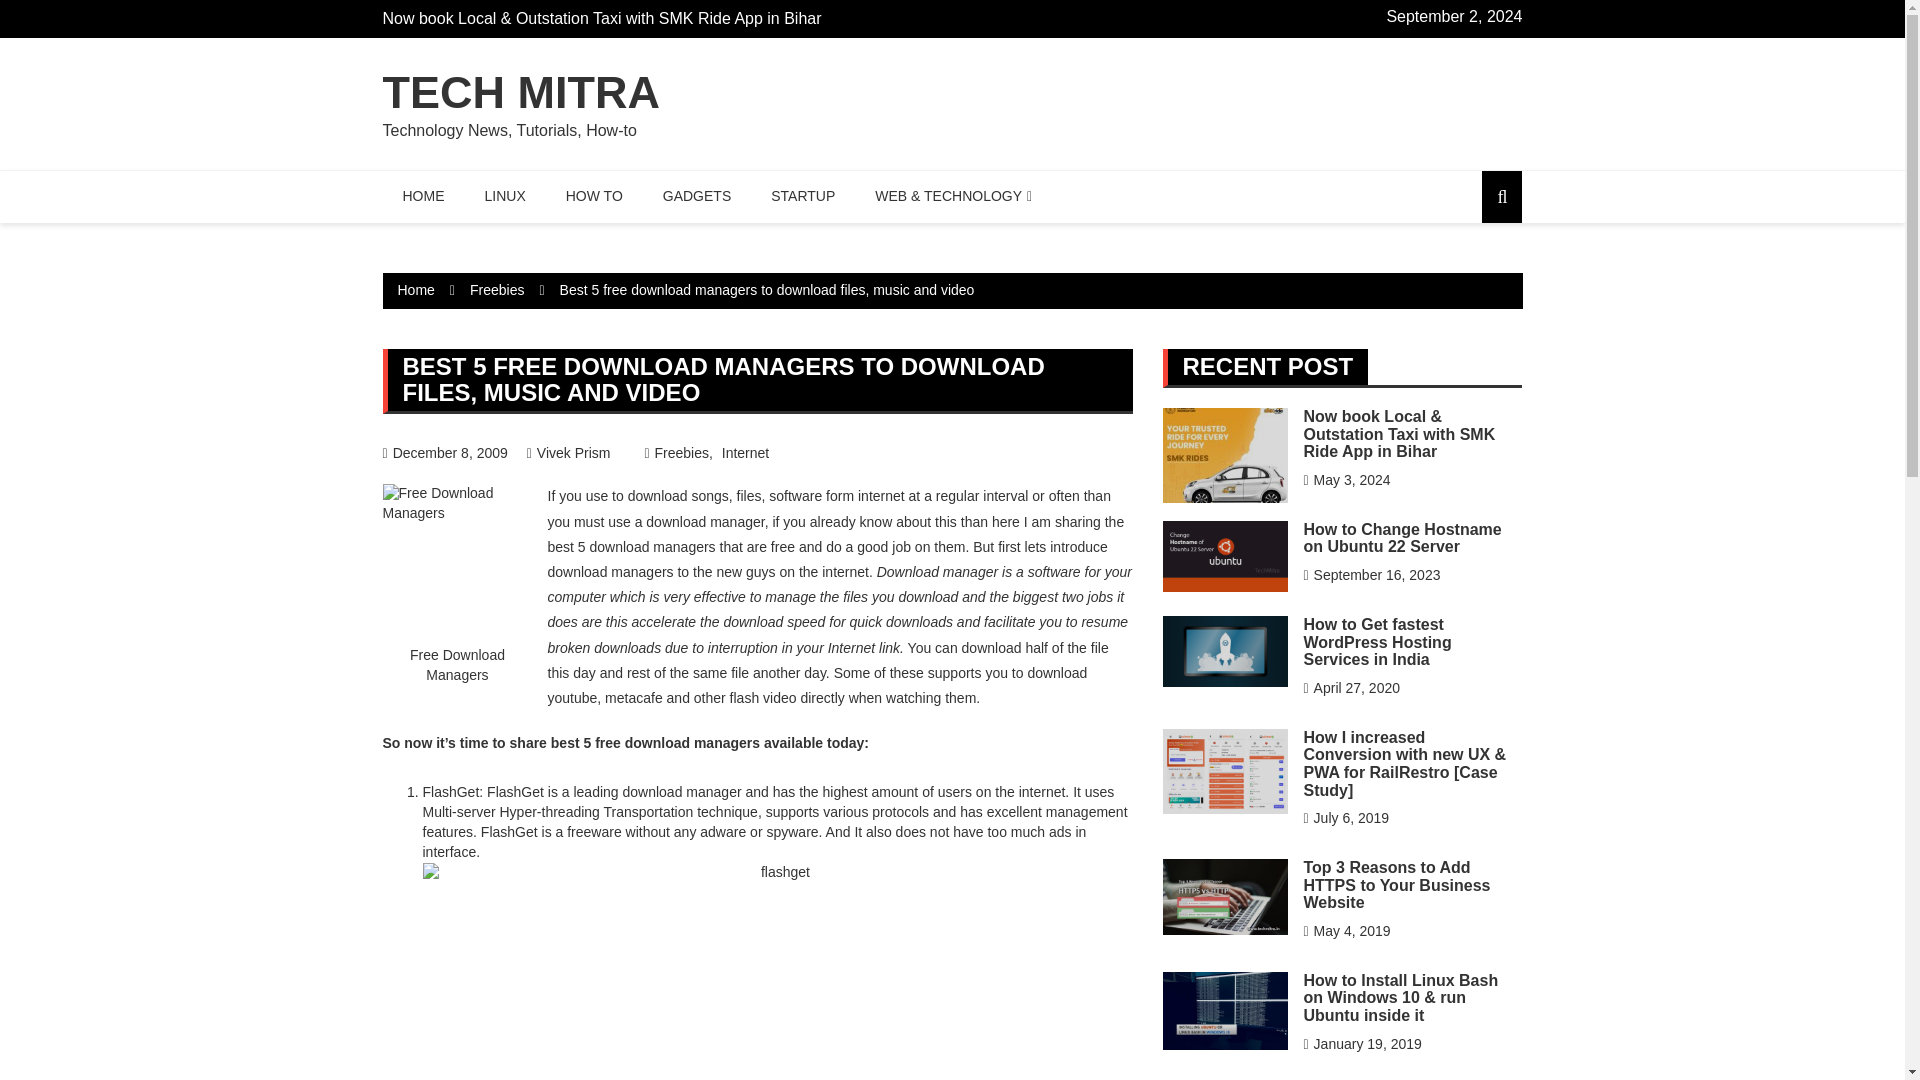  What do you see at coordinates (444, 452) in the screenshot?
I see `December 8, 2009` at bounding box center [444, 452].